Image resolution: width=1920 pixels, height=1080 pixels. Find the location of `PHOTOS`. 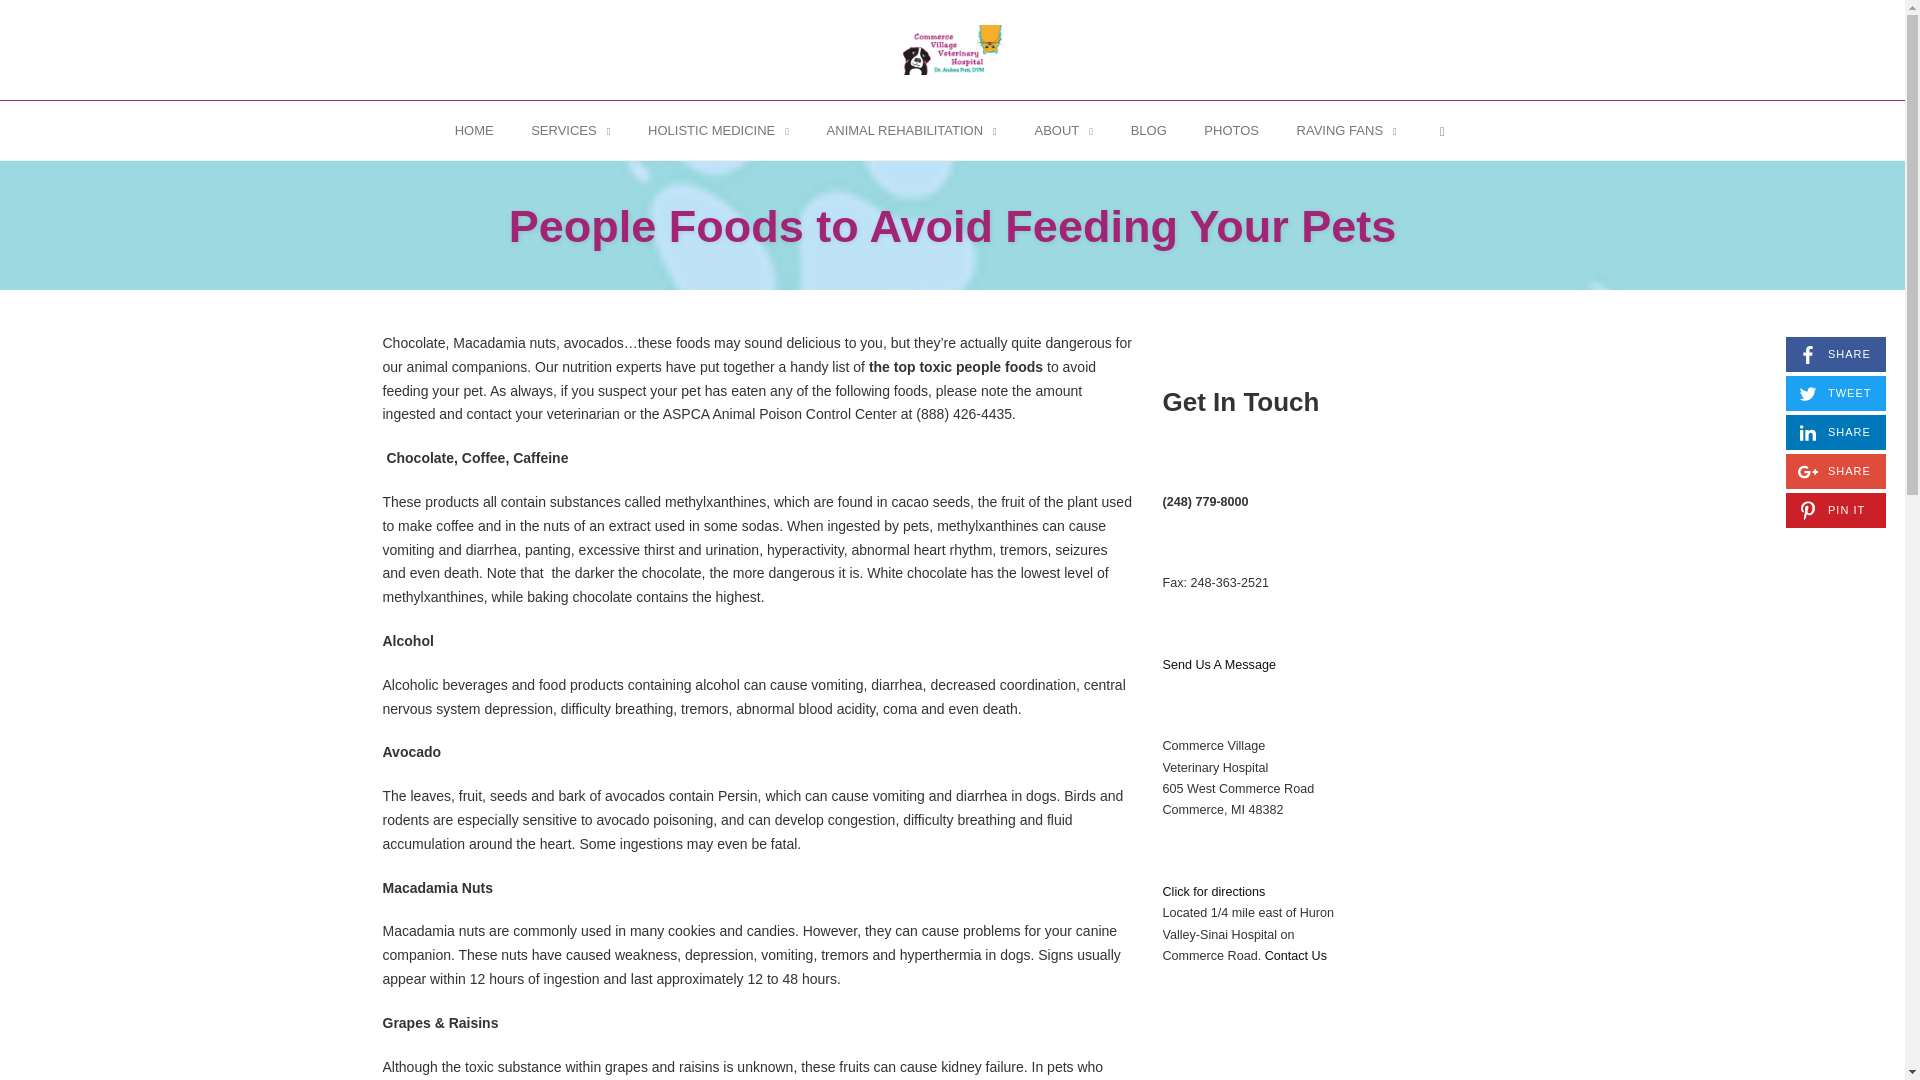

PHOTOS is located at coordinates (1230, 129).